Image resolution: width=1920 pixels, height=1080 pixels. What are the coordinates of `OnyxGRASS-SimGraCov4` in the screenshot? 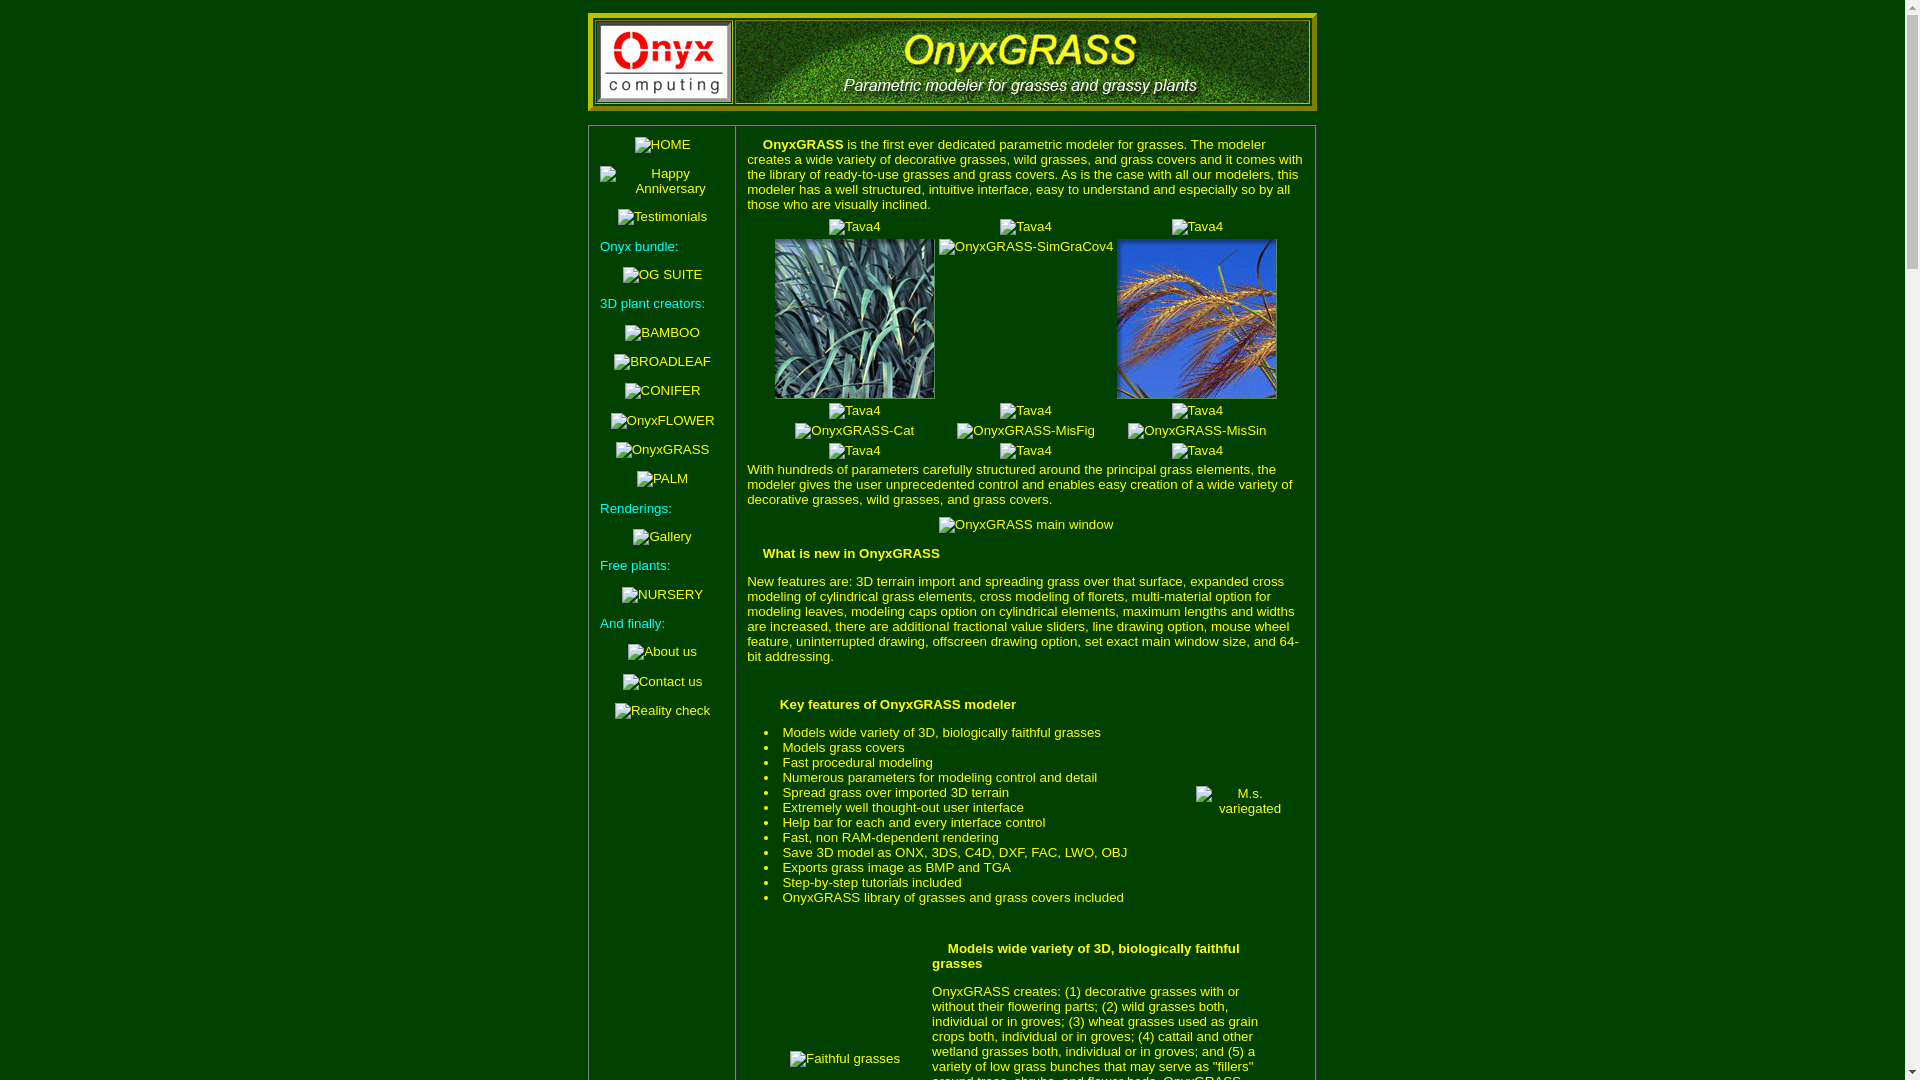 It's located at (1026, 246).